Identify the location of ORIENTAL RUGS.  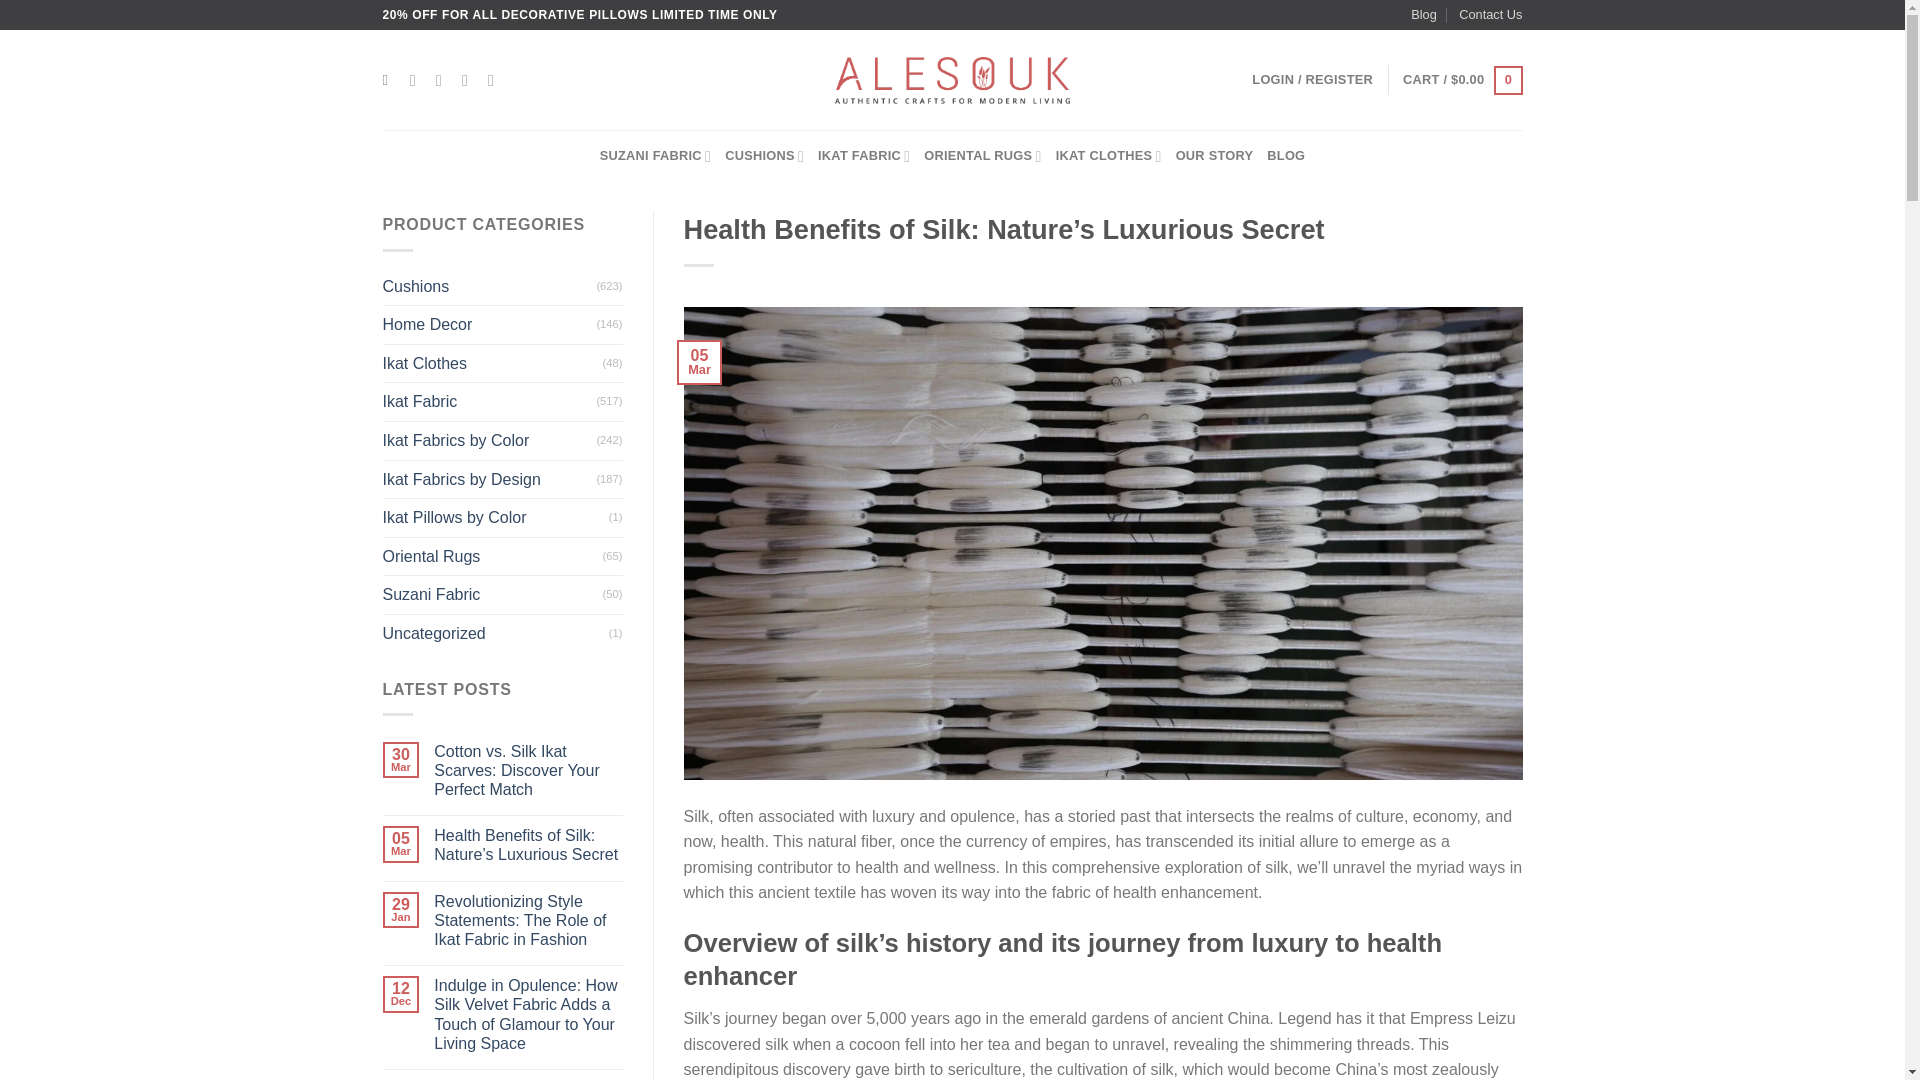
(982, 156).